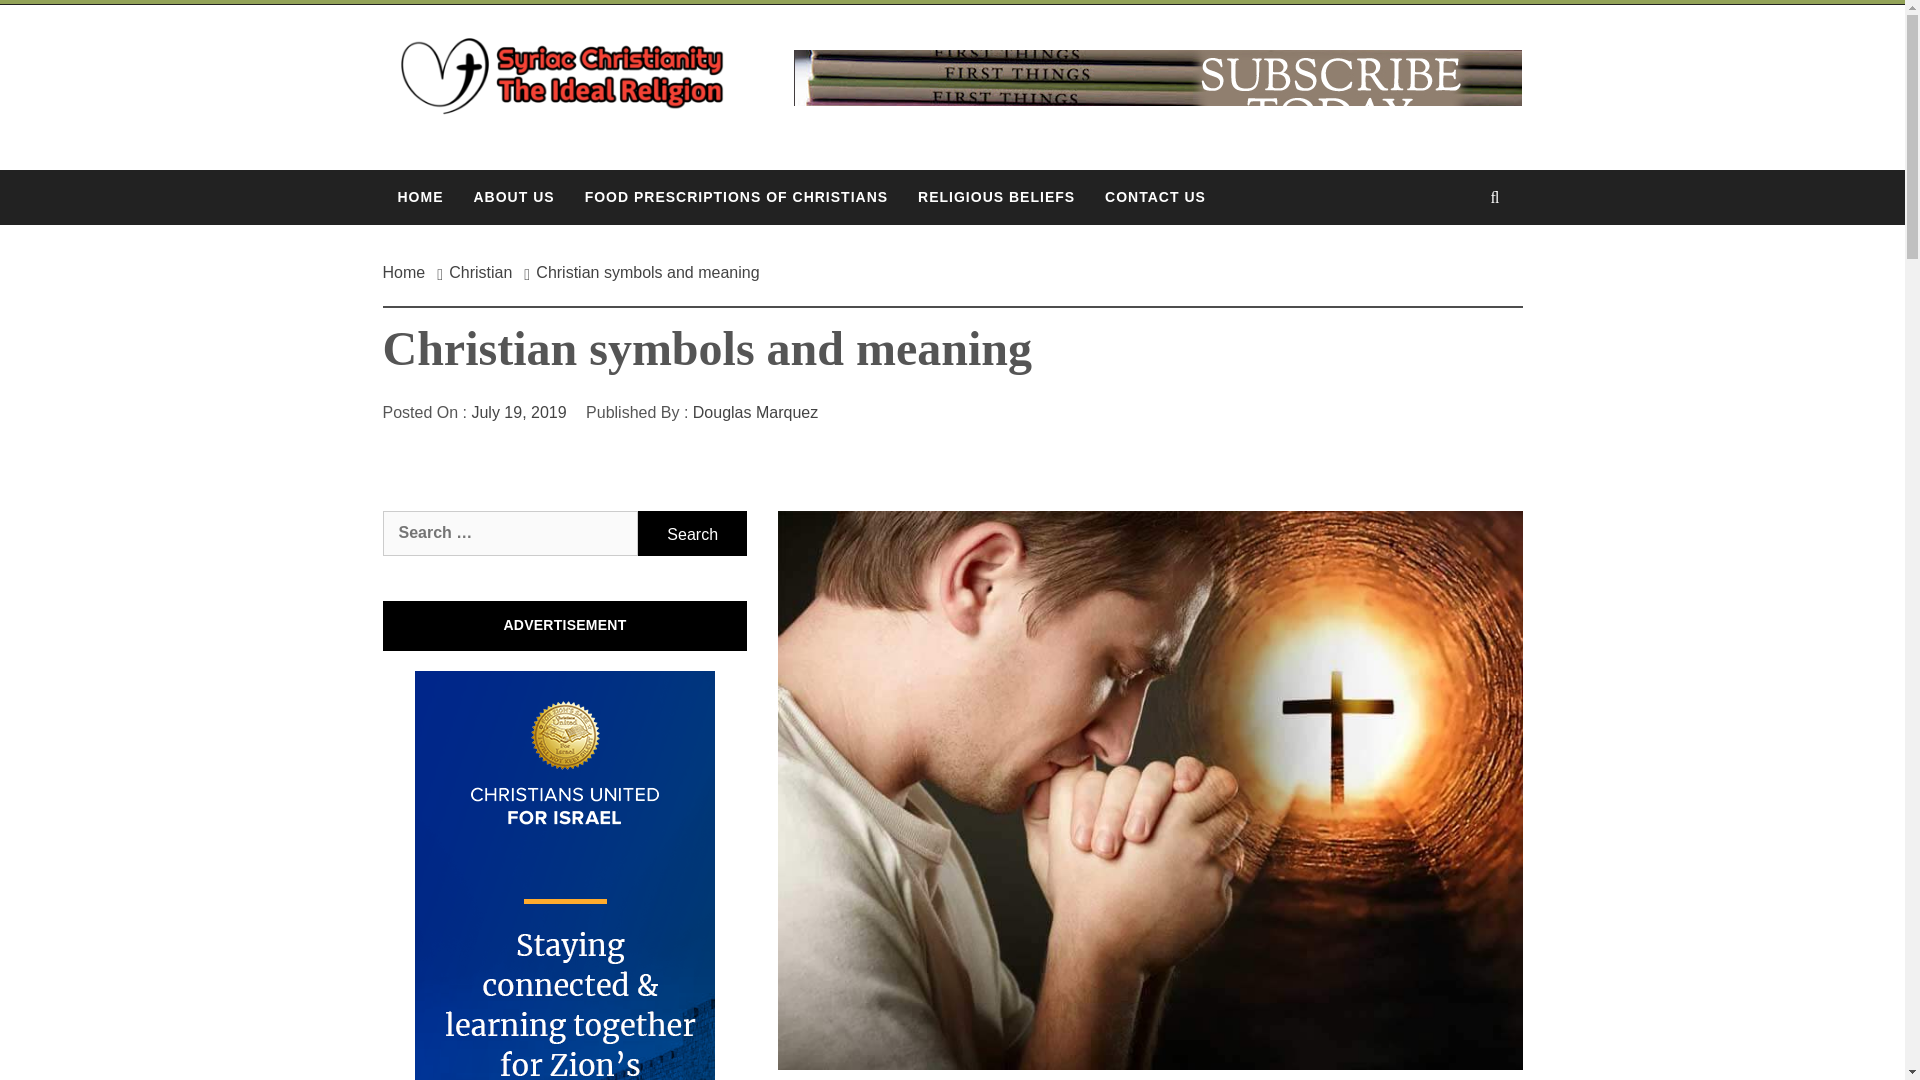  What do you see at coordinates (480, 272) in the screenshot?
I see `Christian` at bounding box center [480, 272].